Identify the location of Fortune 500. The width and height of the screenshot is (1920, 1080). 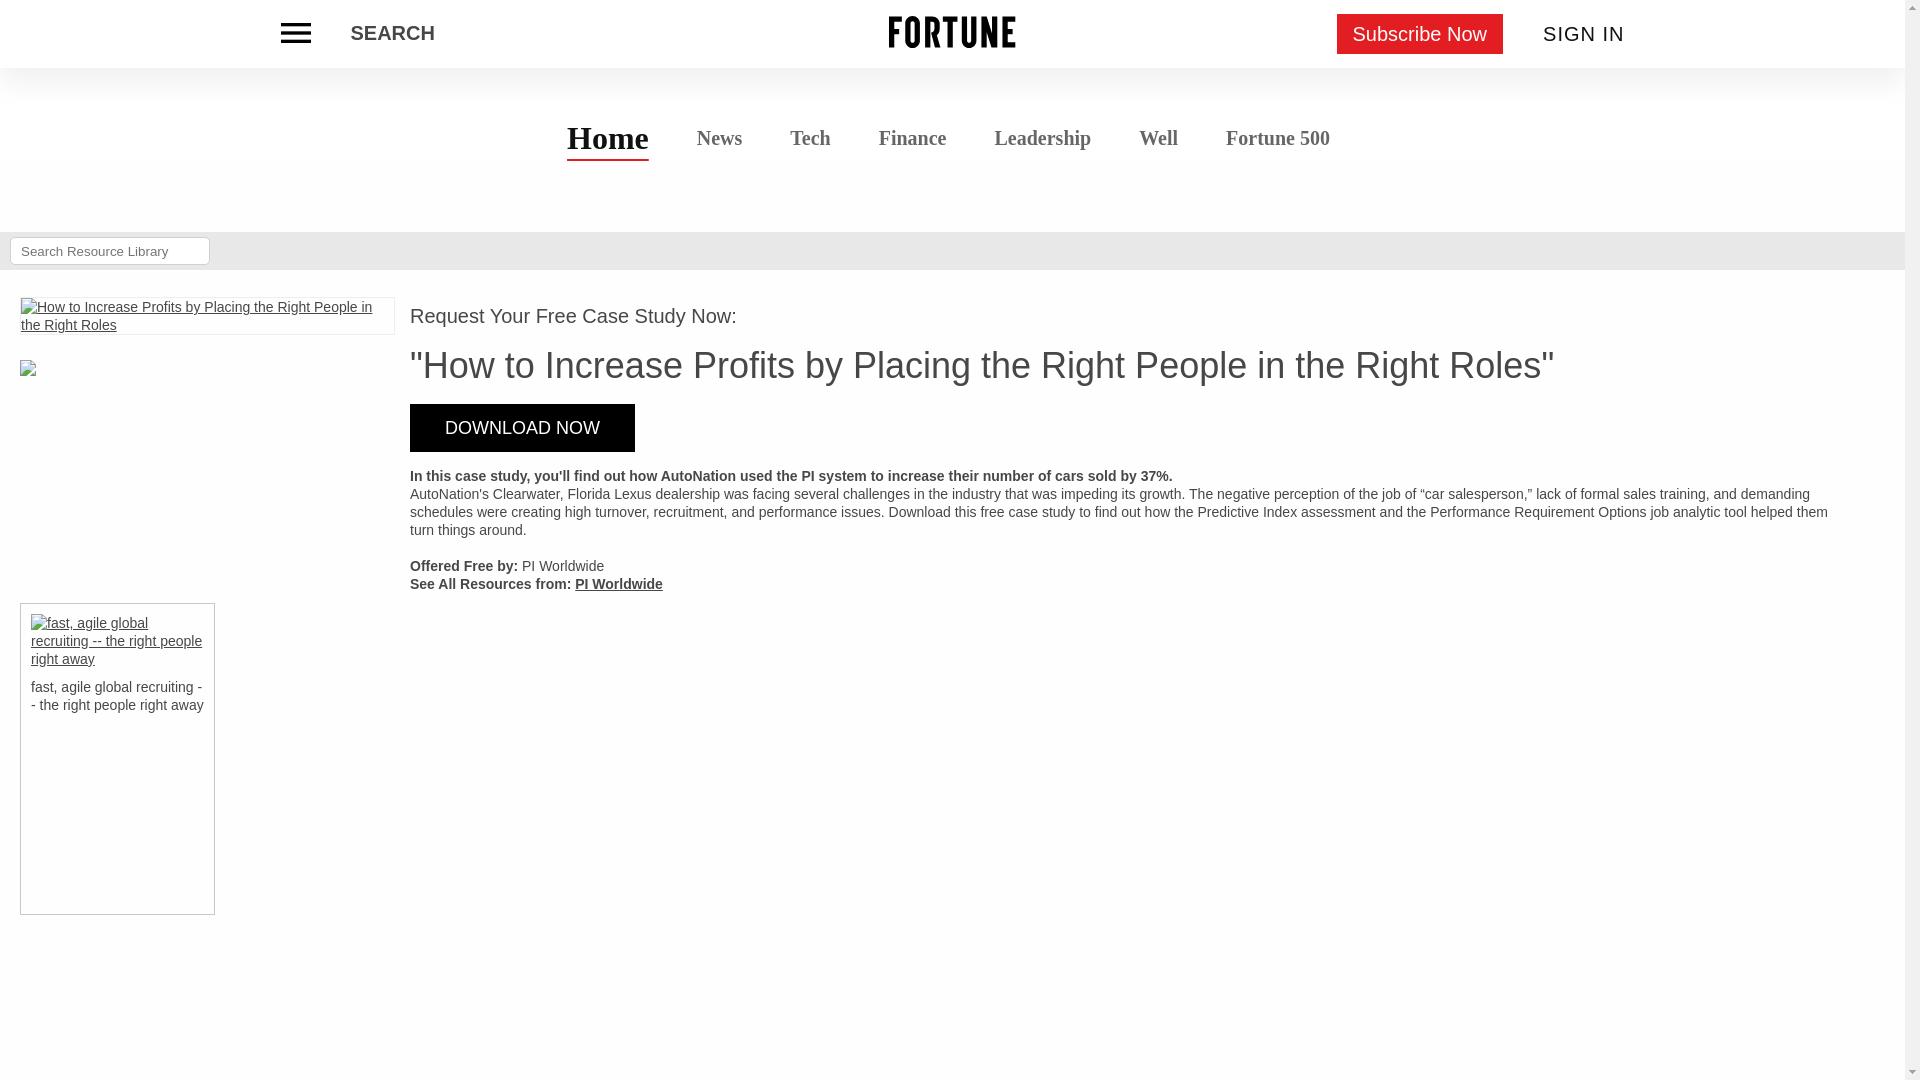
(1277, 136).